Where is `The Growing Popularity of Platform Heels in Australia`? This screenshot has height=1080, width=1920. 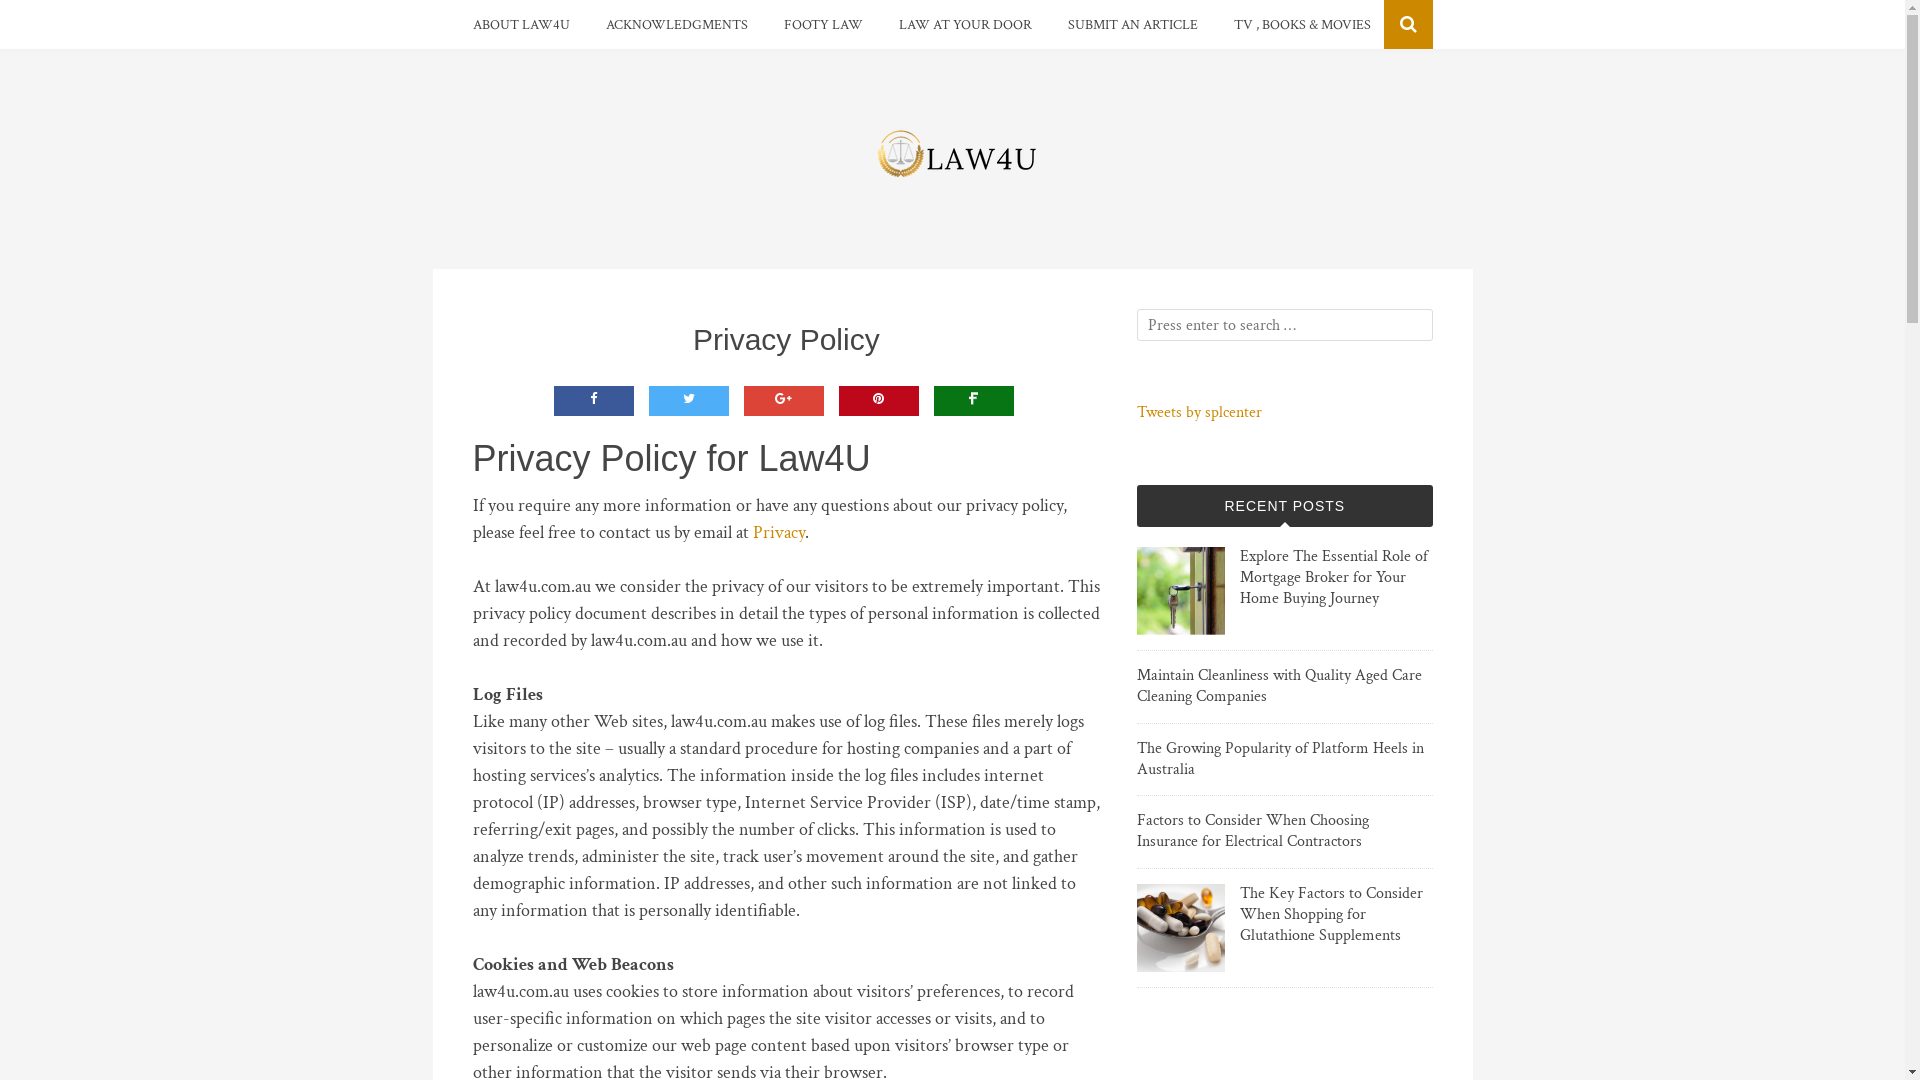
The Growing Popularity of Platform Heels in Australia is located at coordinates (1280, 759).